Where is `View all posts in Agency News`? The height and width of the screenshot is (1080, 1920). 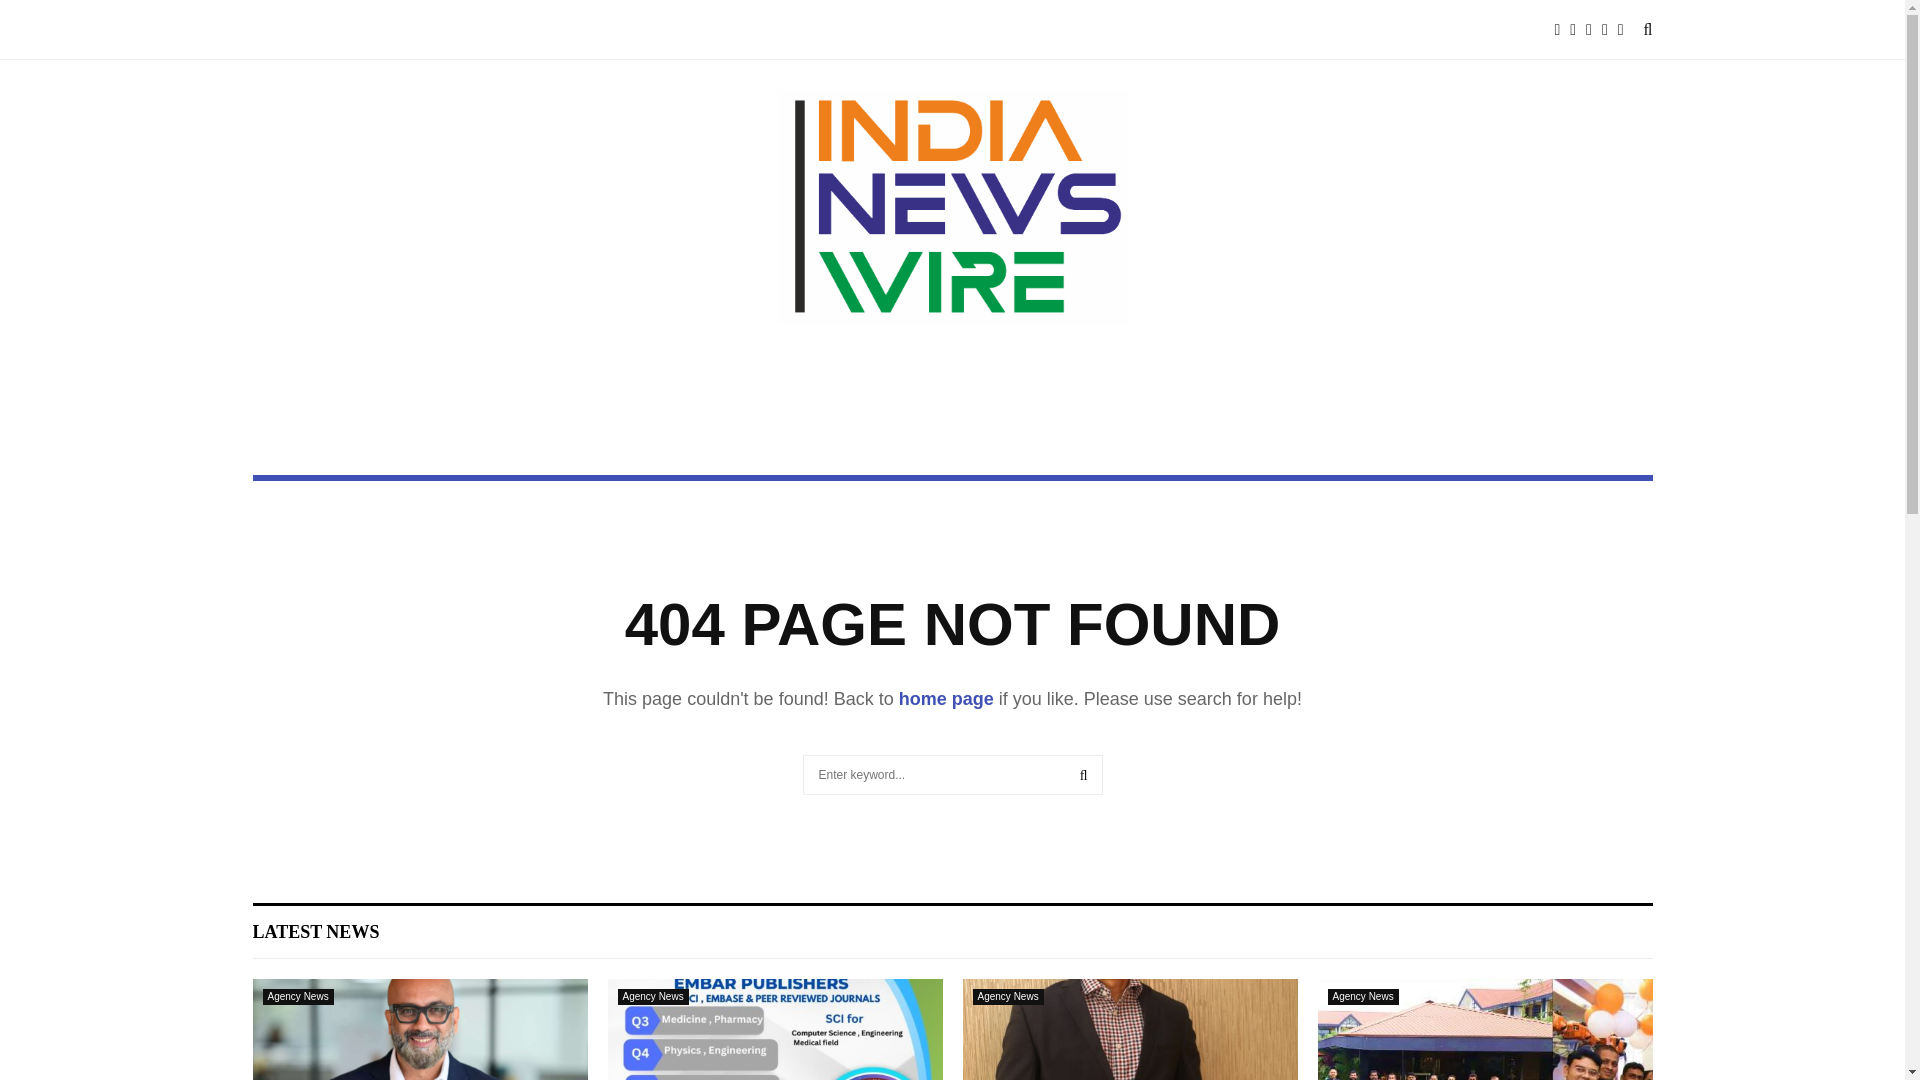 View all posts in Agency News is located at coordinates (654, 997).